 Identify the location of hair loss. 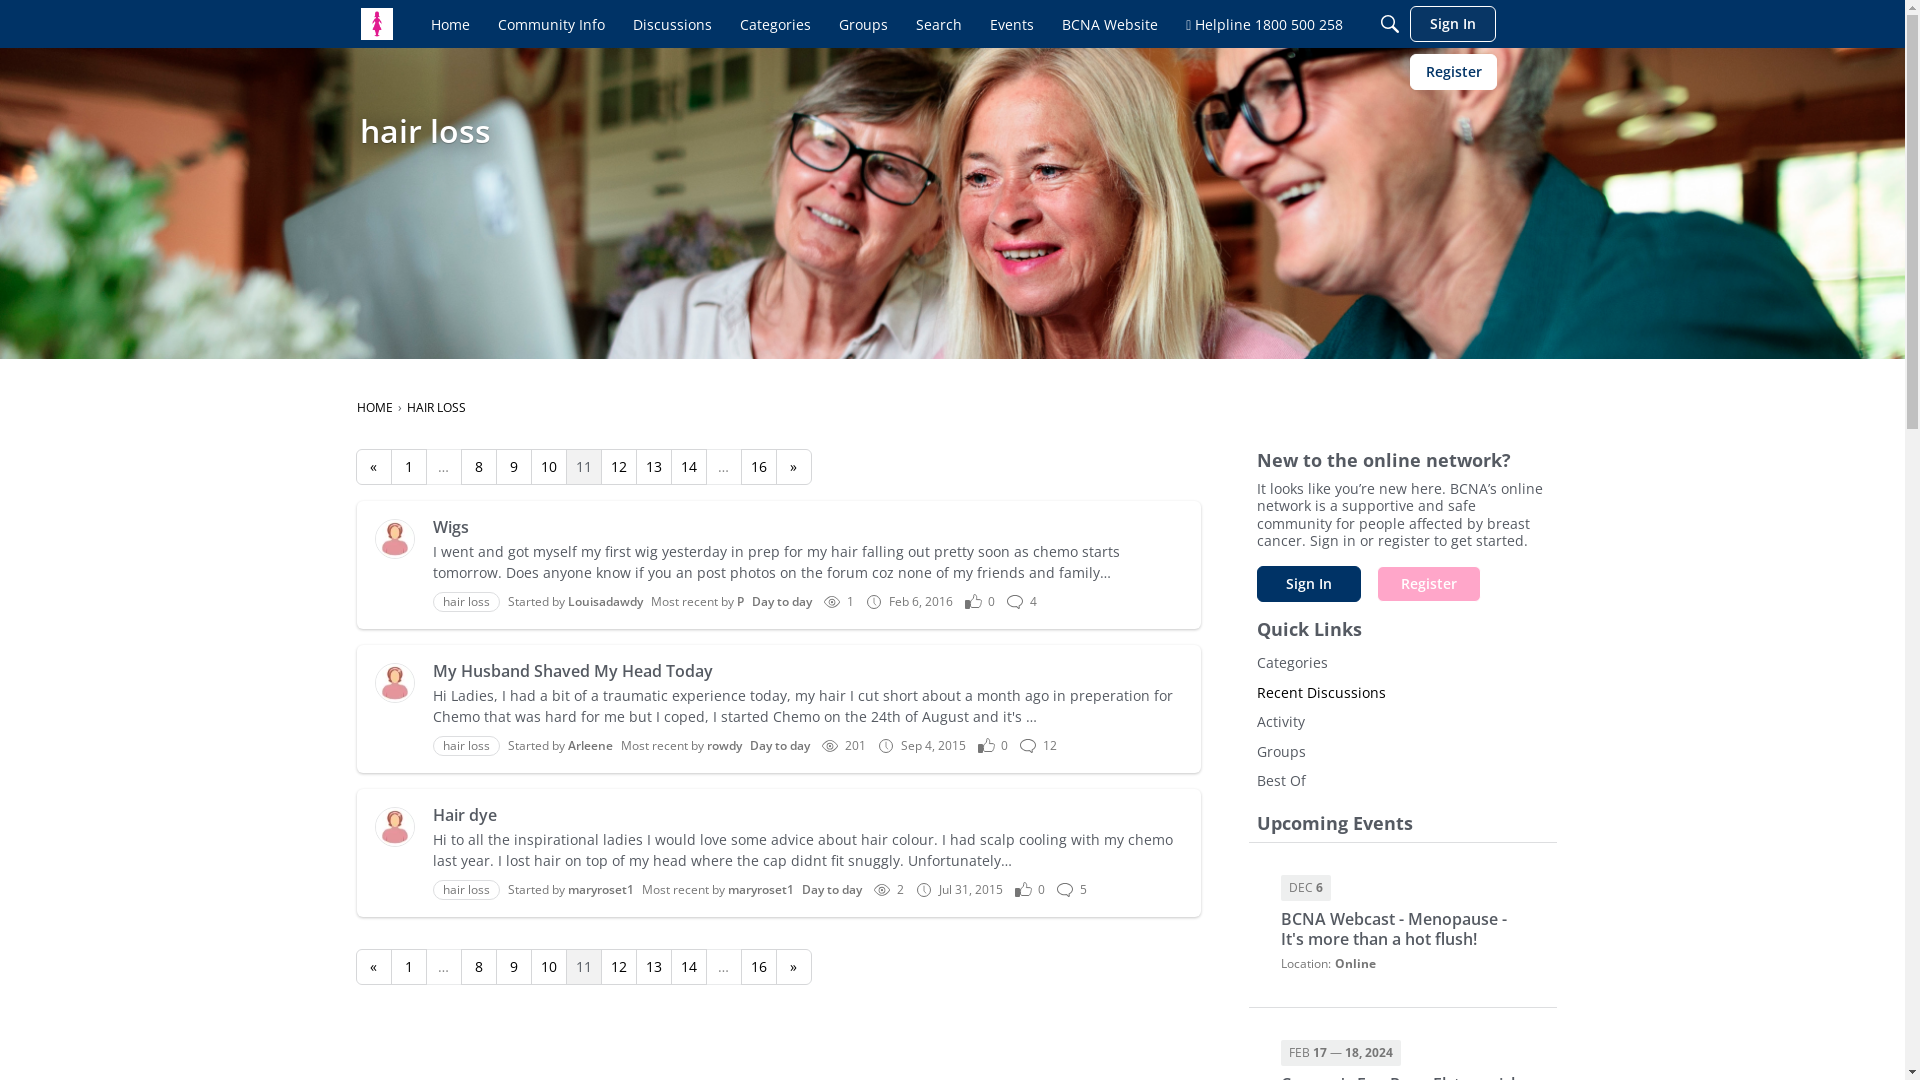
(466, 746).